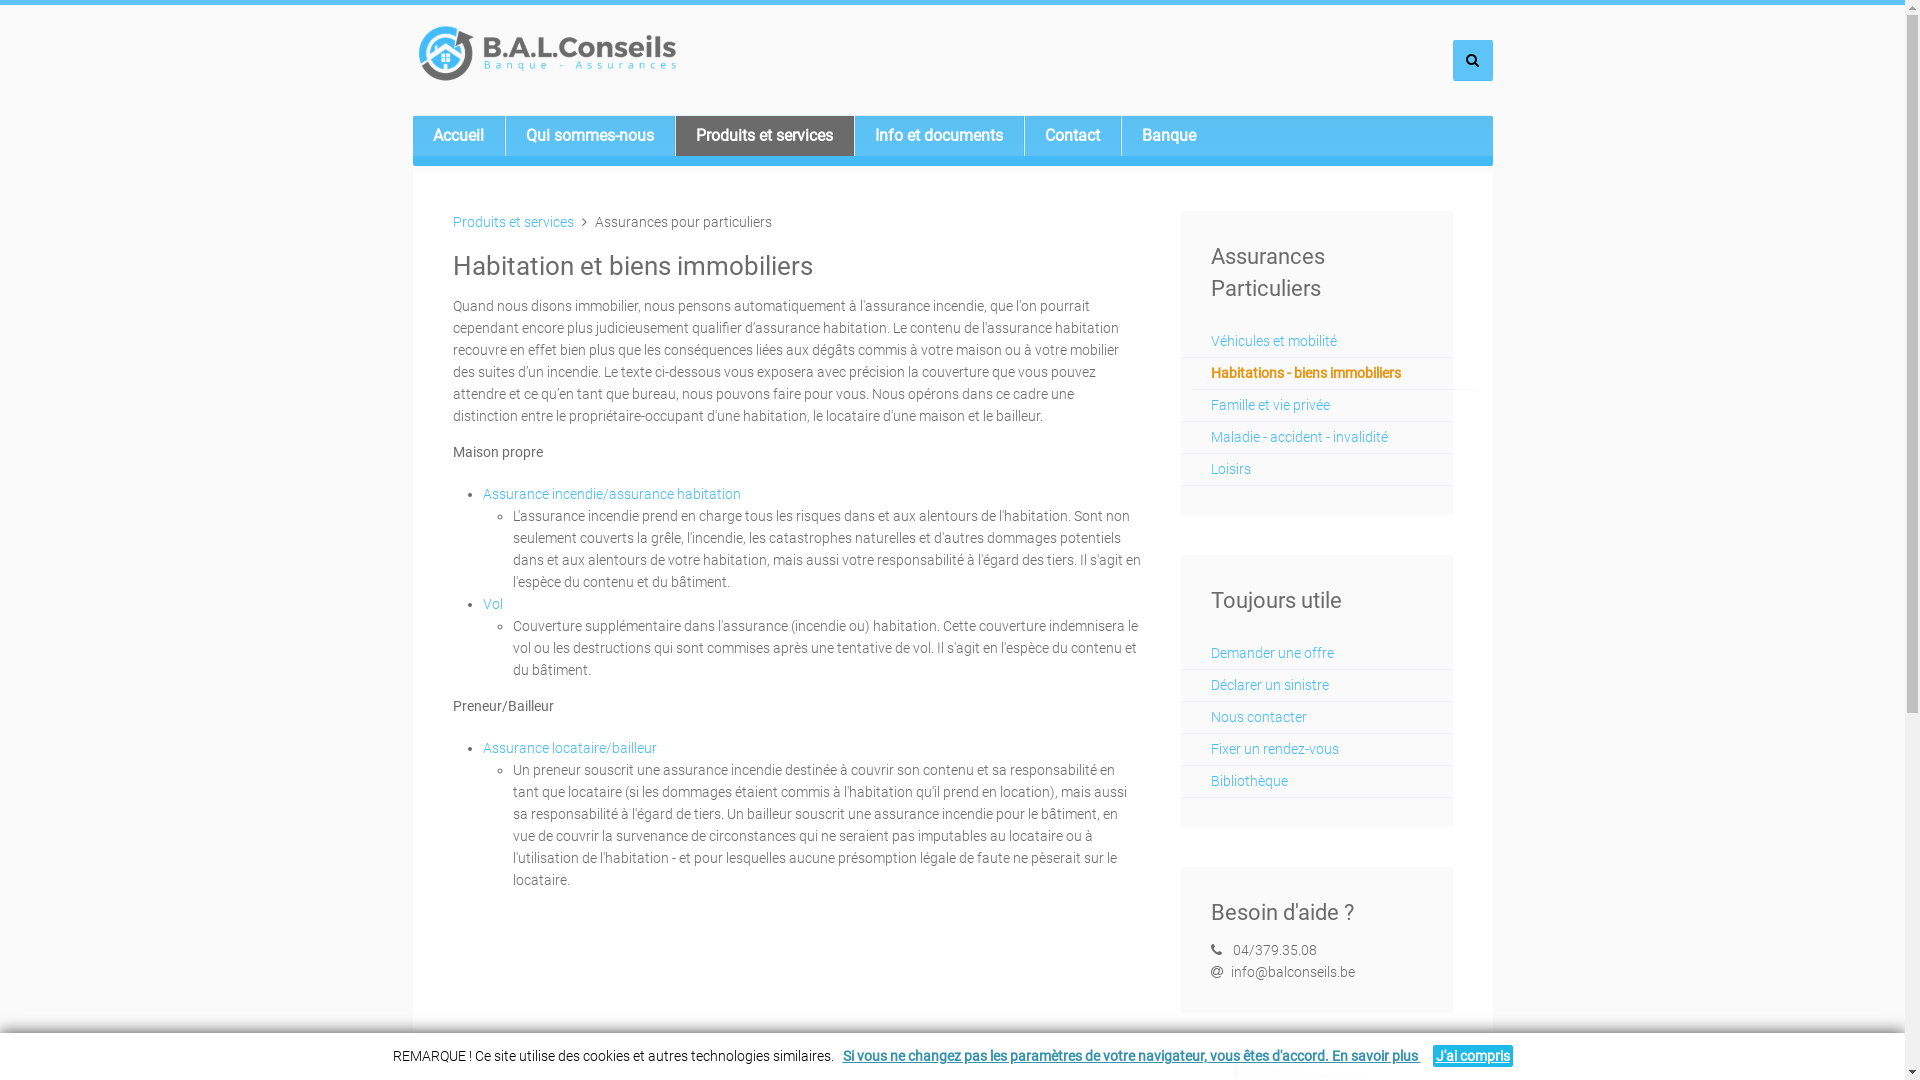 This screenshot has height=1080, width=1920. Describe the element at coordinates (1316, 653) in the screenshot. I see `Demander une offre` at that location.